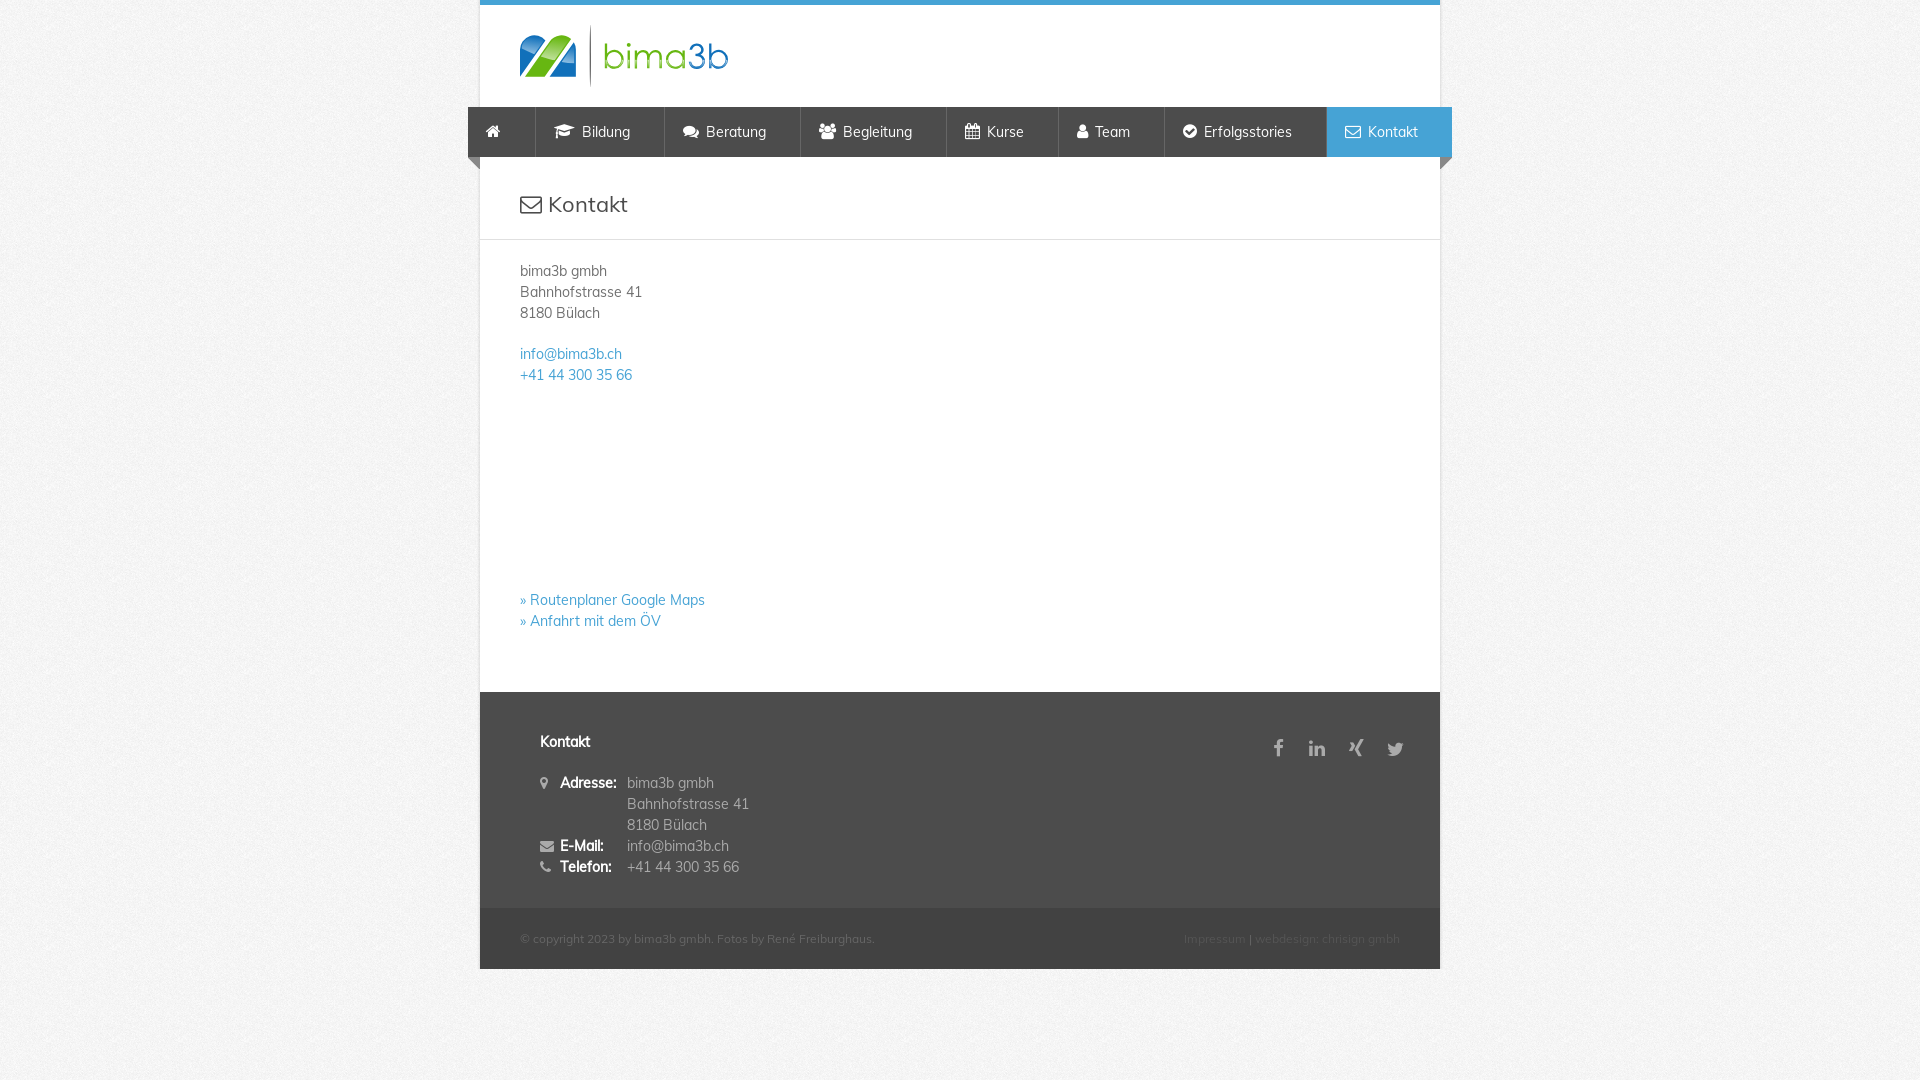  Describe the element at coordinates (678, 846) in the screenshot. I see `info@bima3b.ch` at that location.